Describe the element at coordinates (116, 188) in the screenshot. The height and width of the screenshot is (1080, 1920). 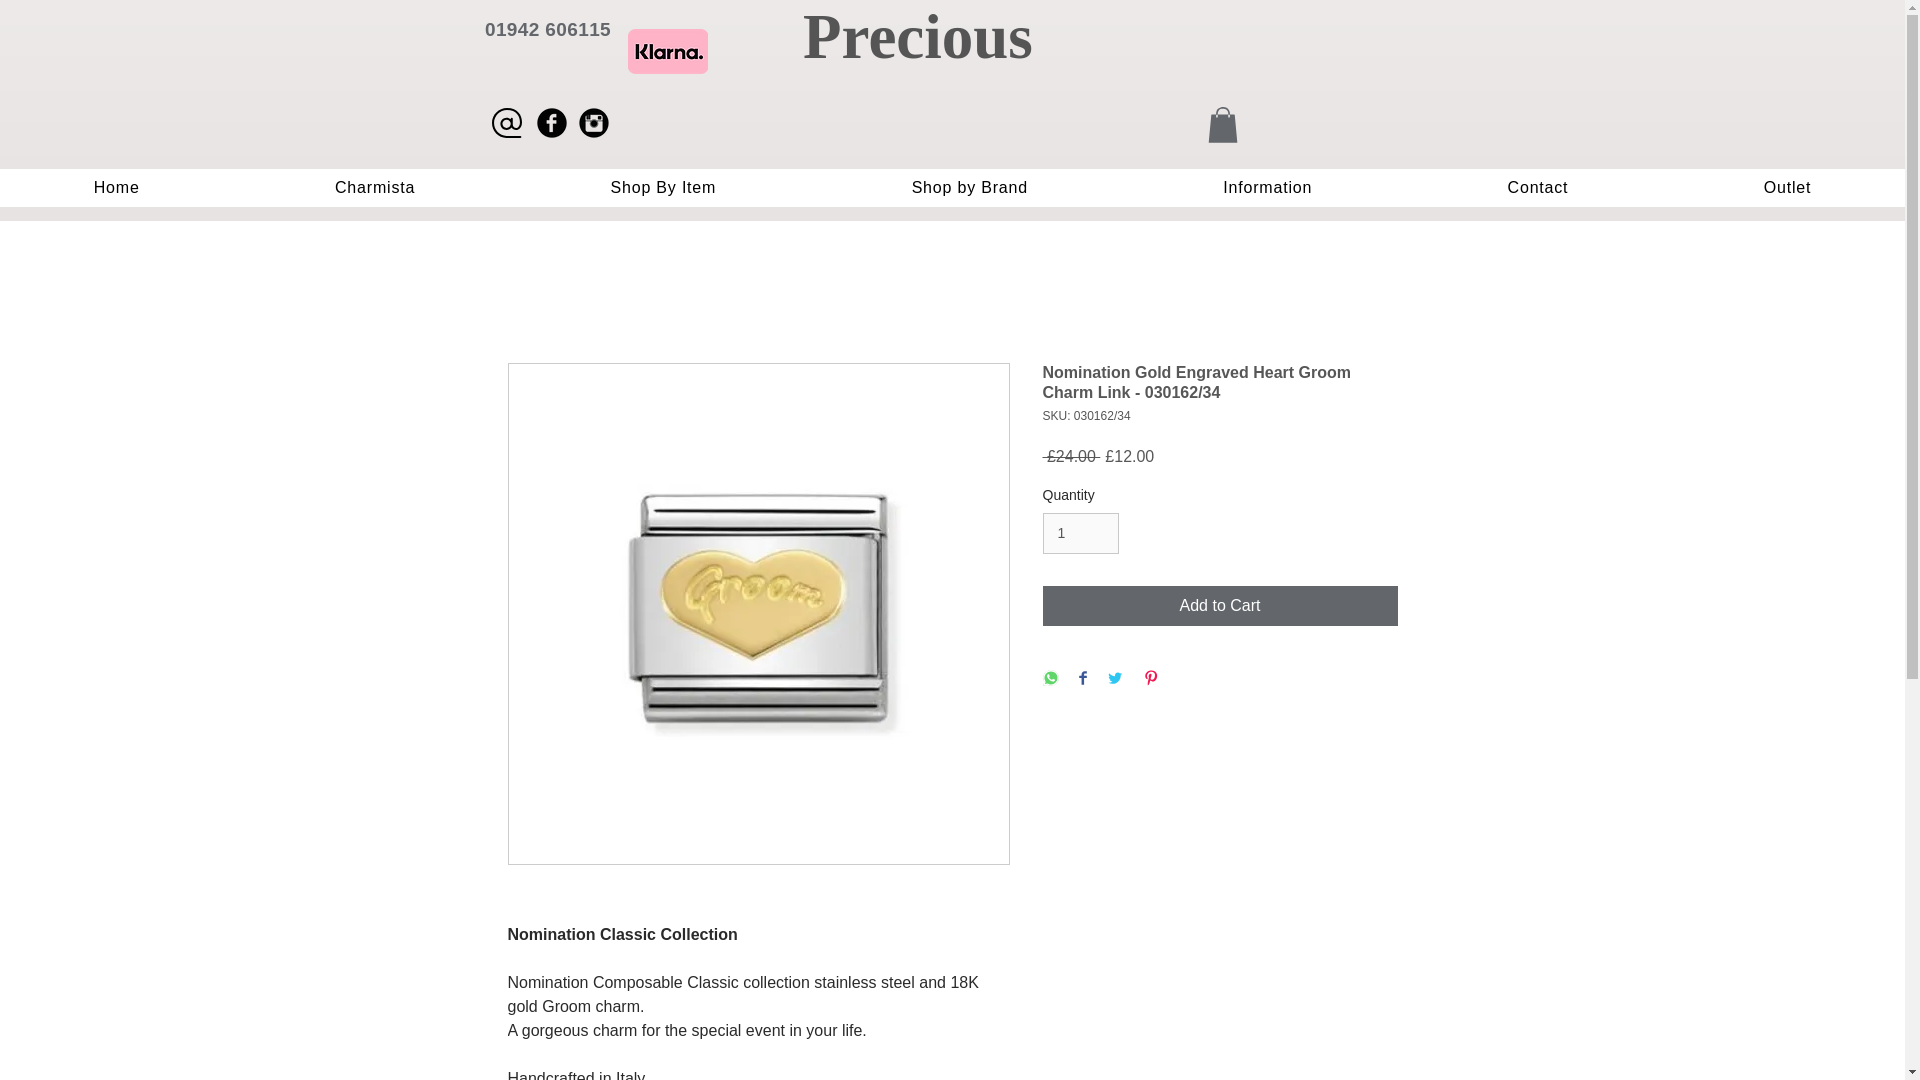
I see `Home` at that location.